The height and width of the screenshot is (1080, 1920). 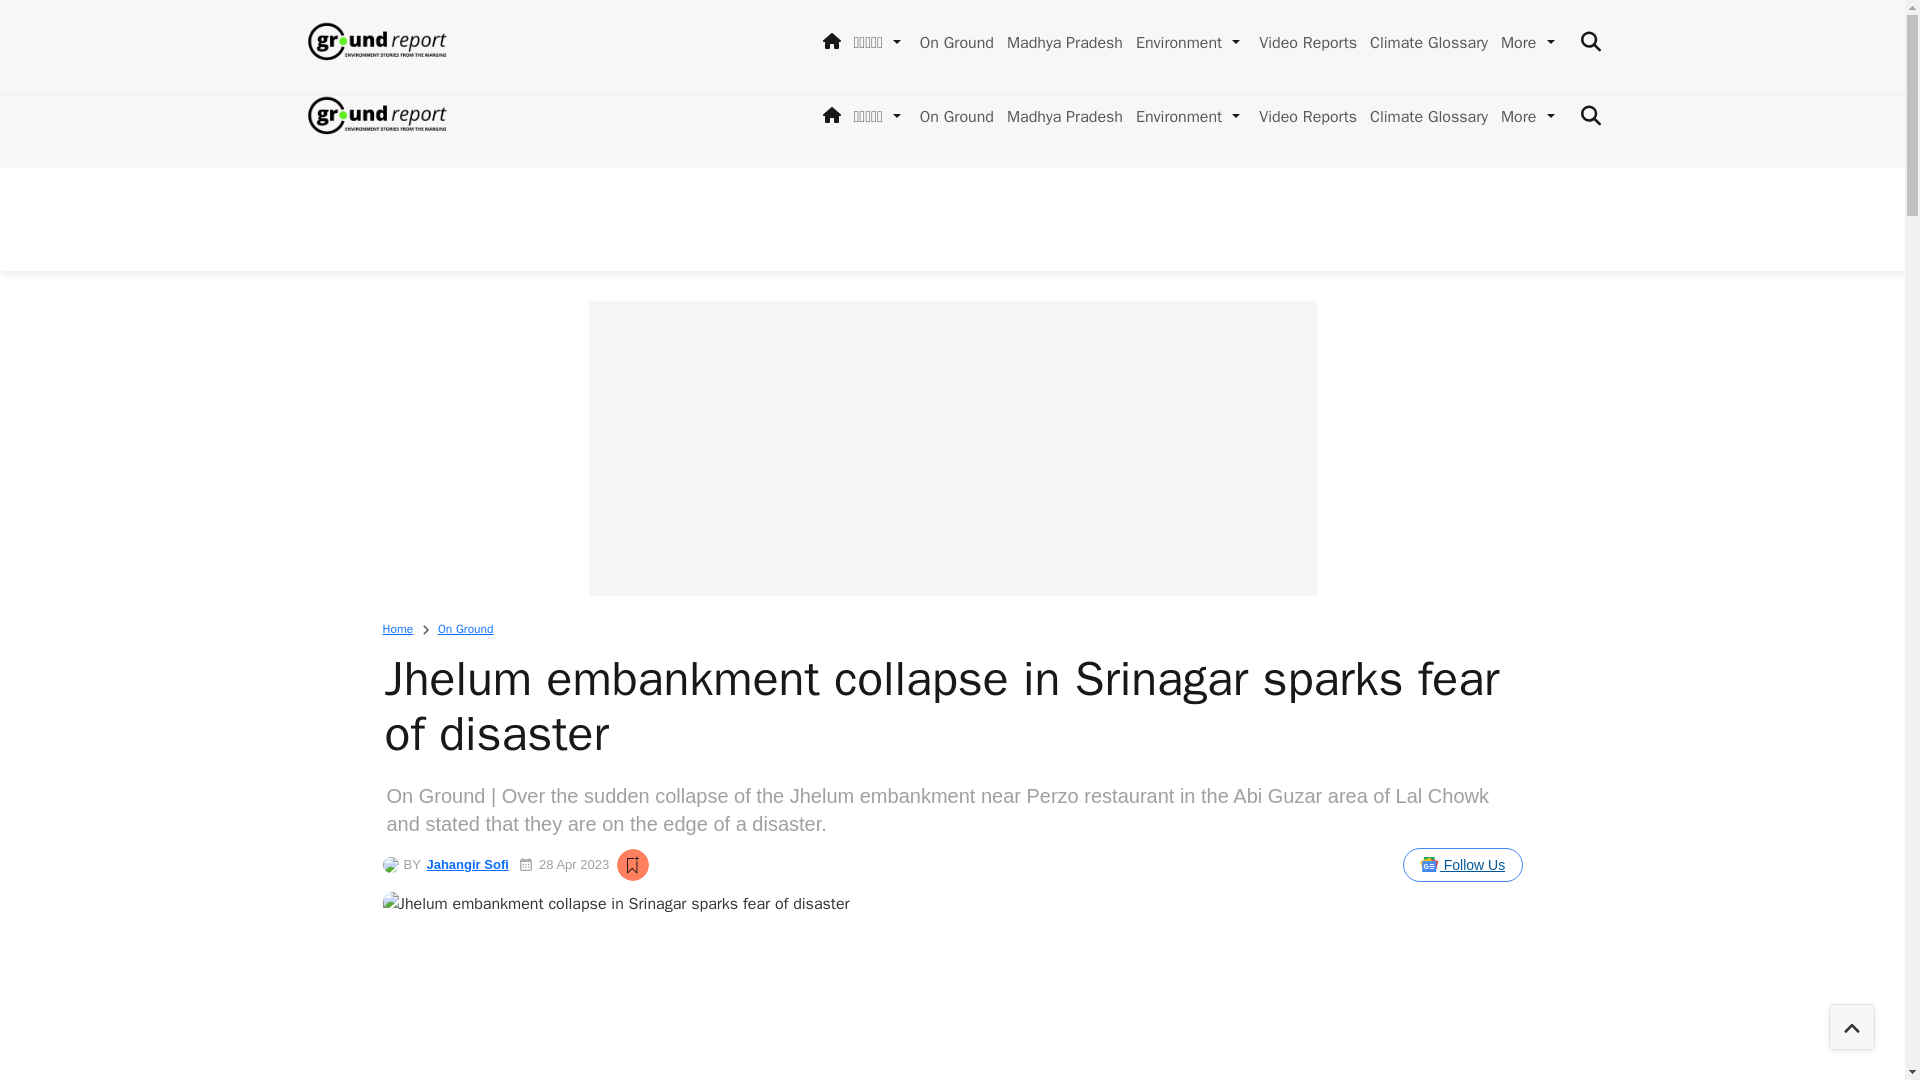 What do you see at coordinates (1304, 116) in the screenshot?
I see `Video Reports` at bounding box center [1304, 116].